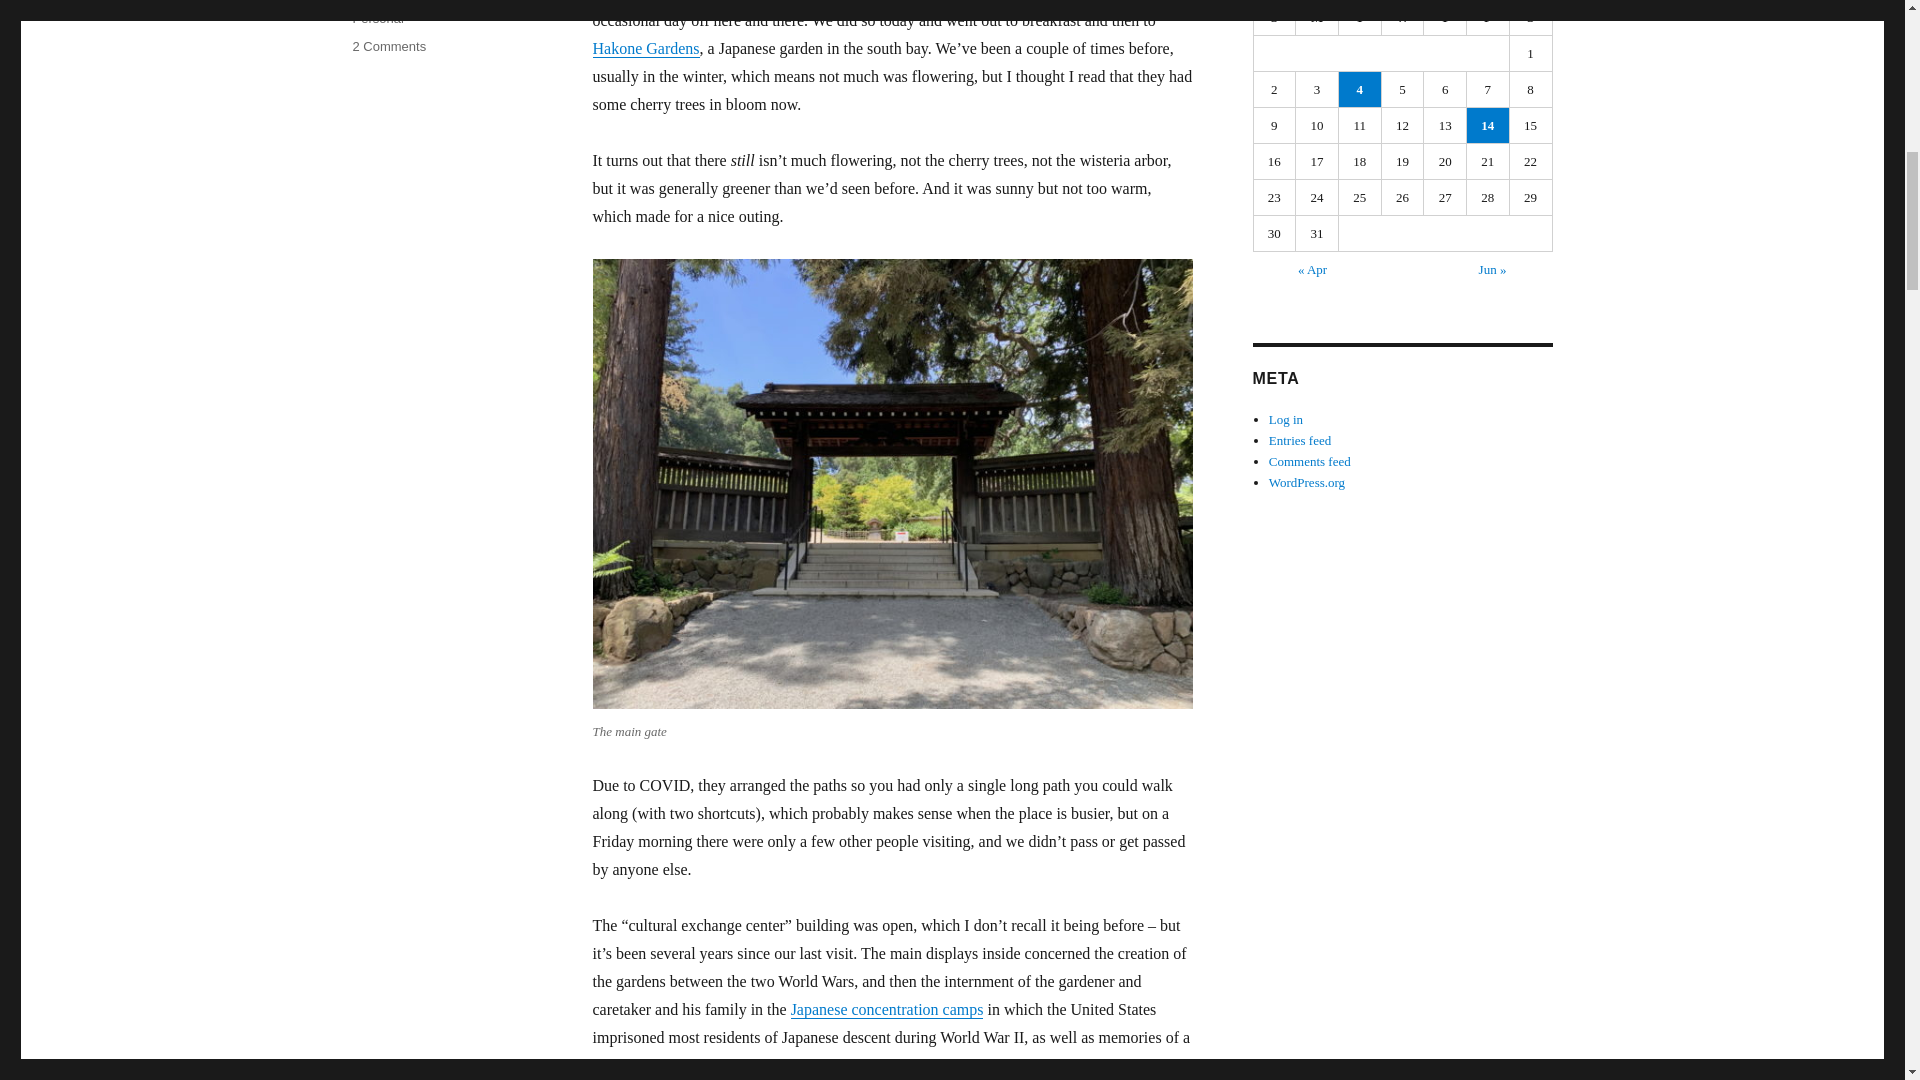 This screenshot has height=1080, width=1920. I want to click on Monday, so click(1317, 18).